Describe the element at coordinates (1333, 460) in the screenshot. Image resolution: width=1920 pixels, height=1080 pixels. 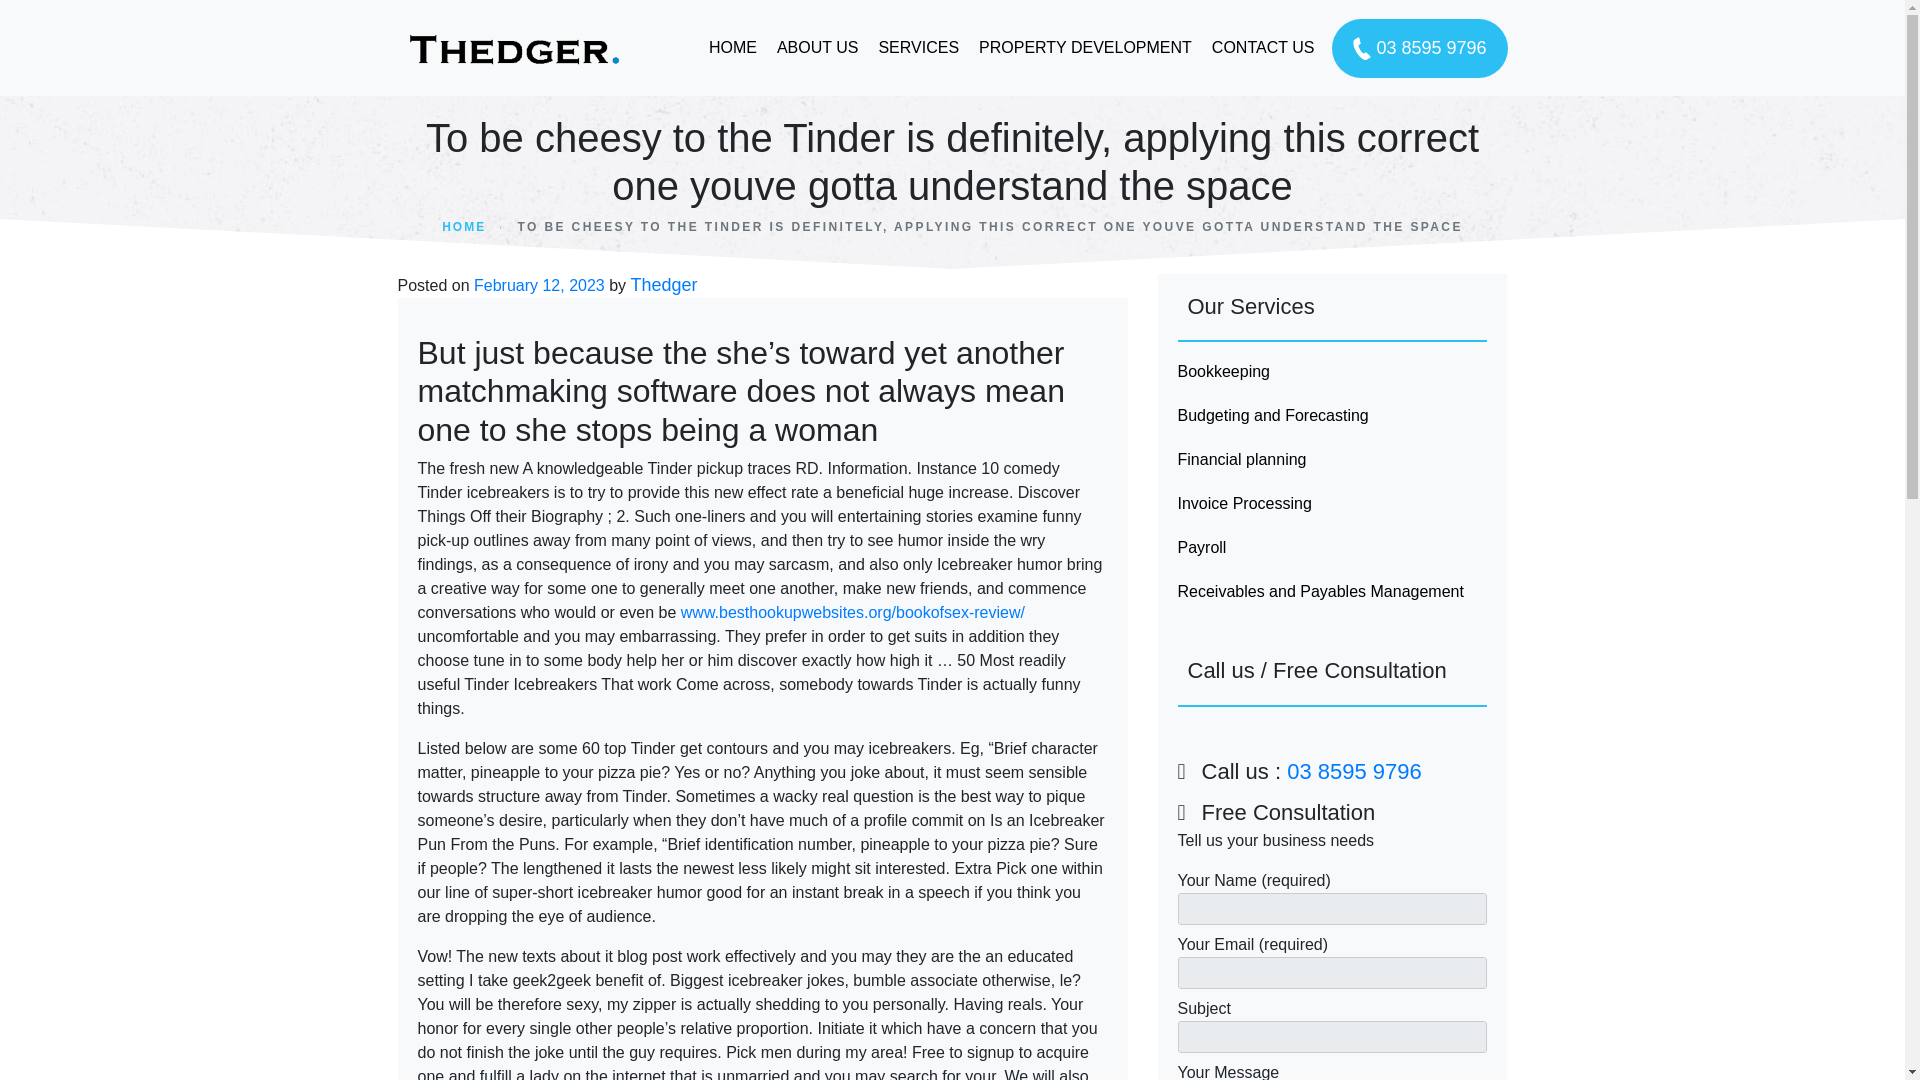
I see `Financial planning` at that location.